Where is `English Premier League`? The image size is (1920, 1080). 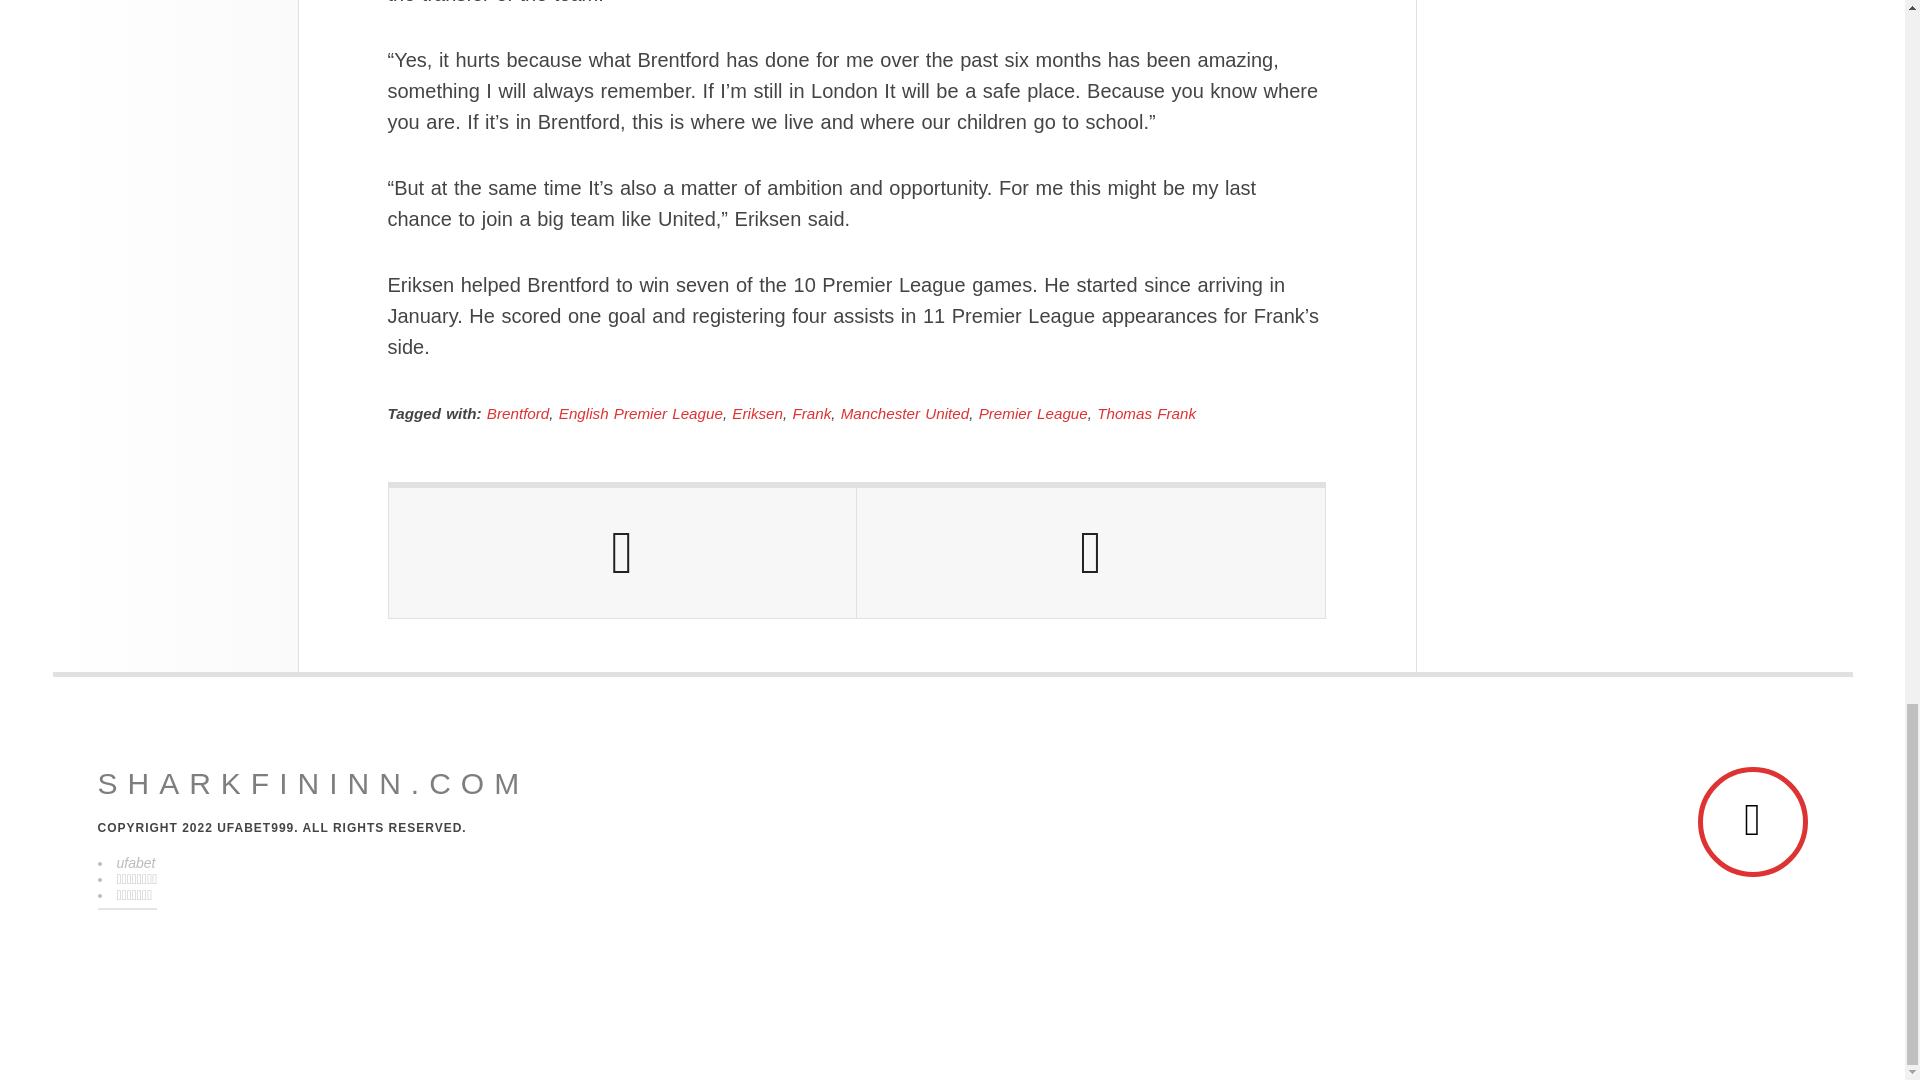
English Premier League is located at coordinates (640, 414).